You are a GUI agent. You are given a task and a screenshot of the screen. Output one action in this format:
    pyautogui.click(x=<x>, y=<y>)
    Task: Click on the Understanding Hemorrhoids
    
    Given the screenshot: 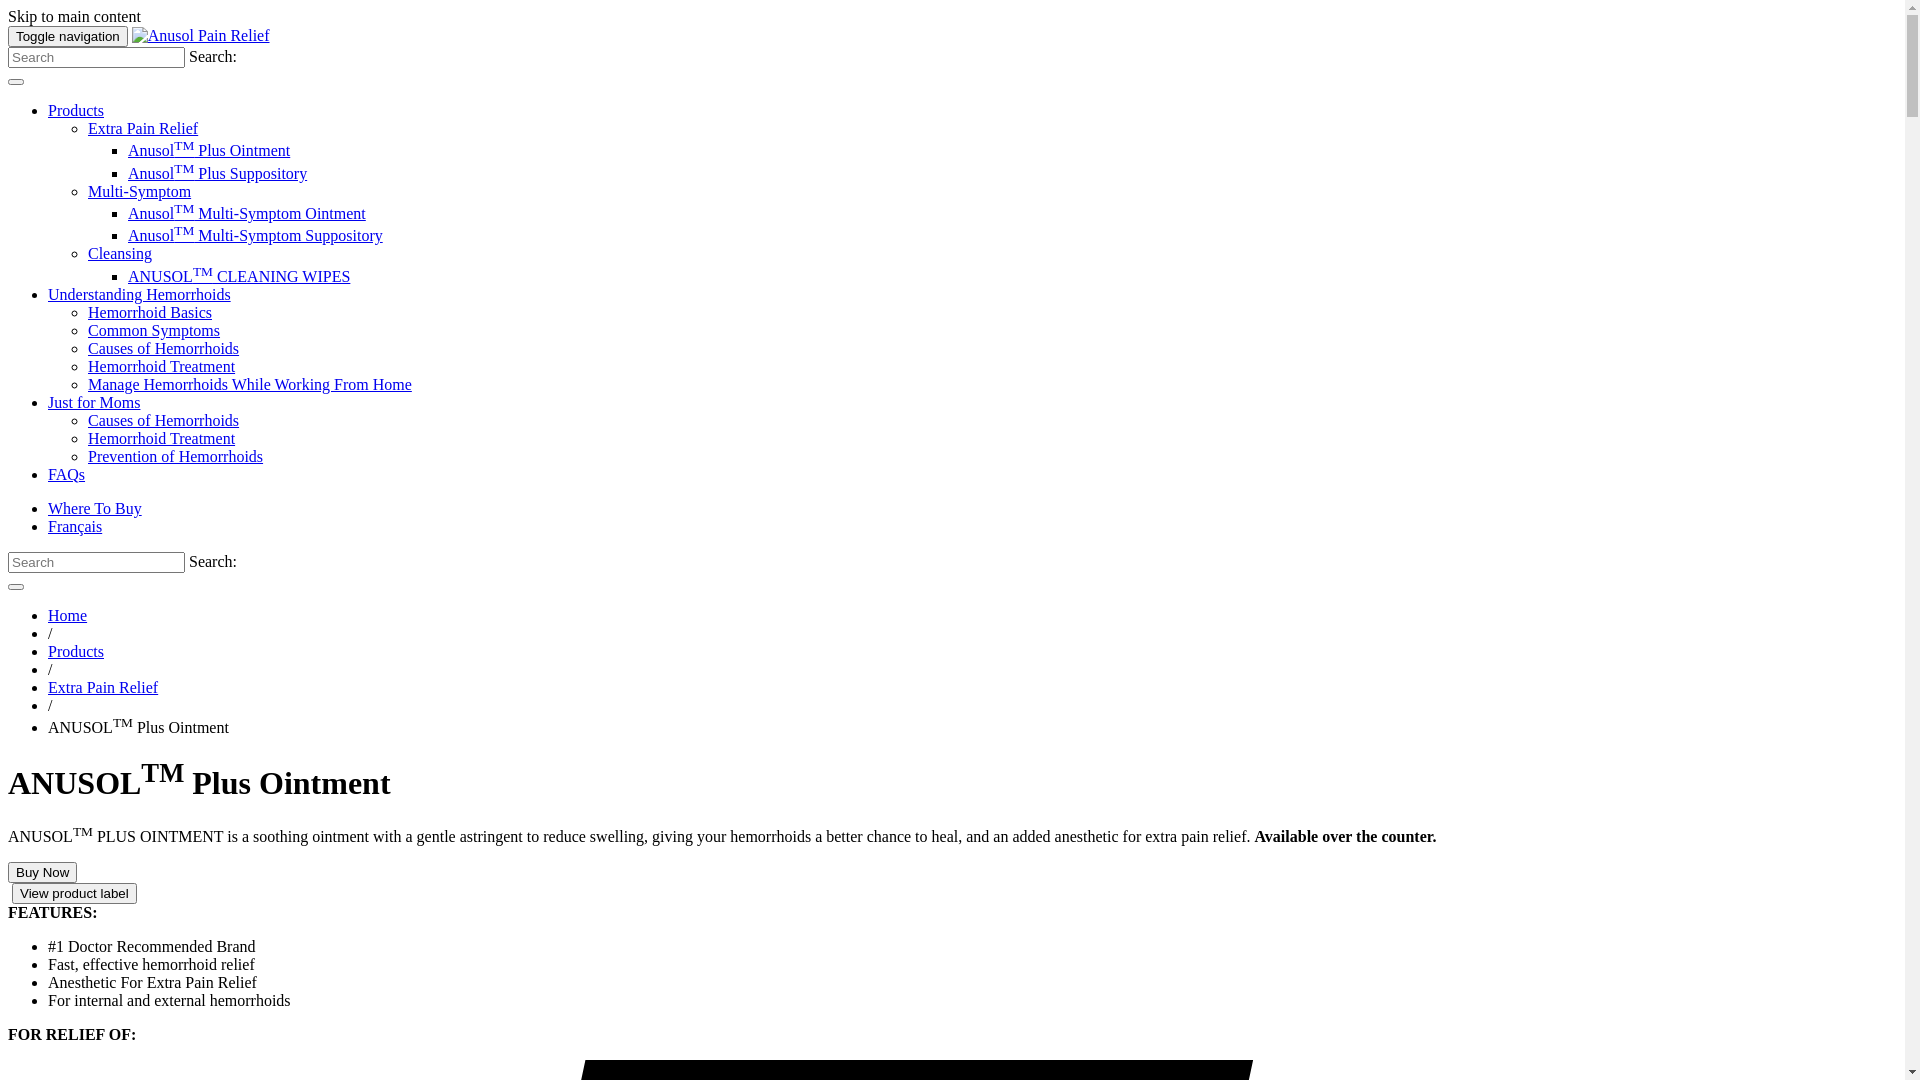 What is the action you would take?
    pyautogui.click(x=140, y=294)
    